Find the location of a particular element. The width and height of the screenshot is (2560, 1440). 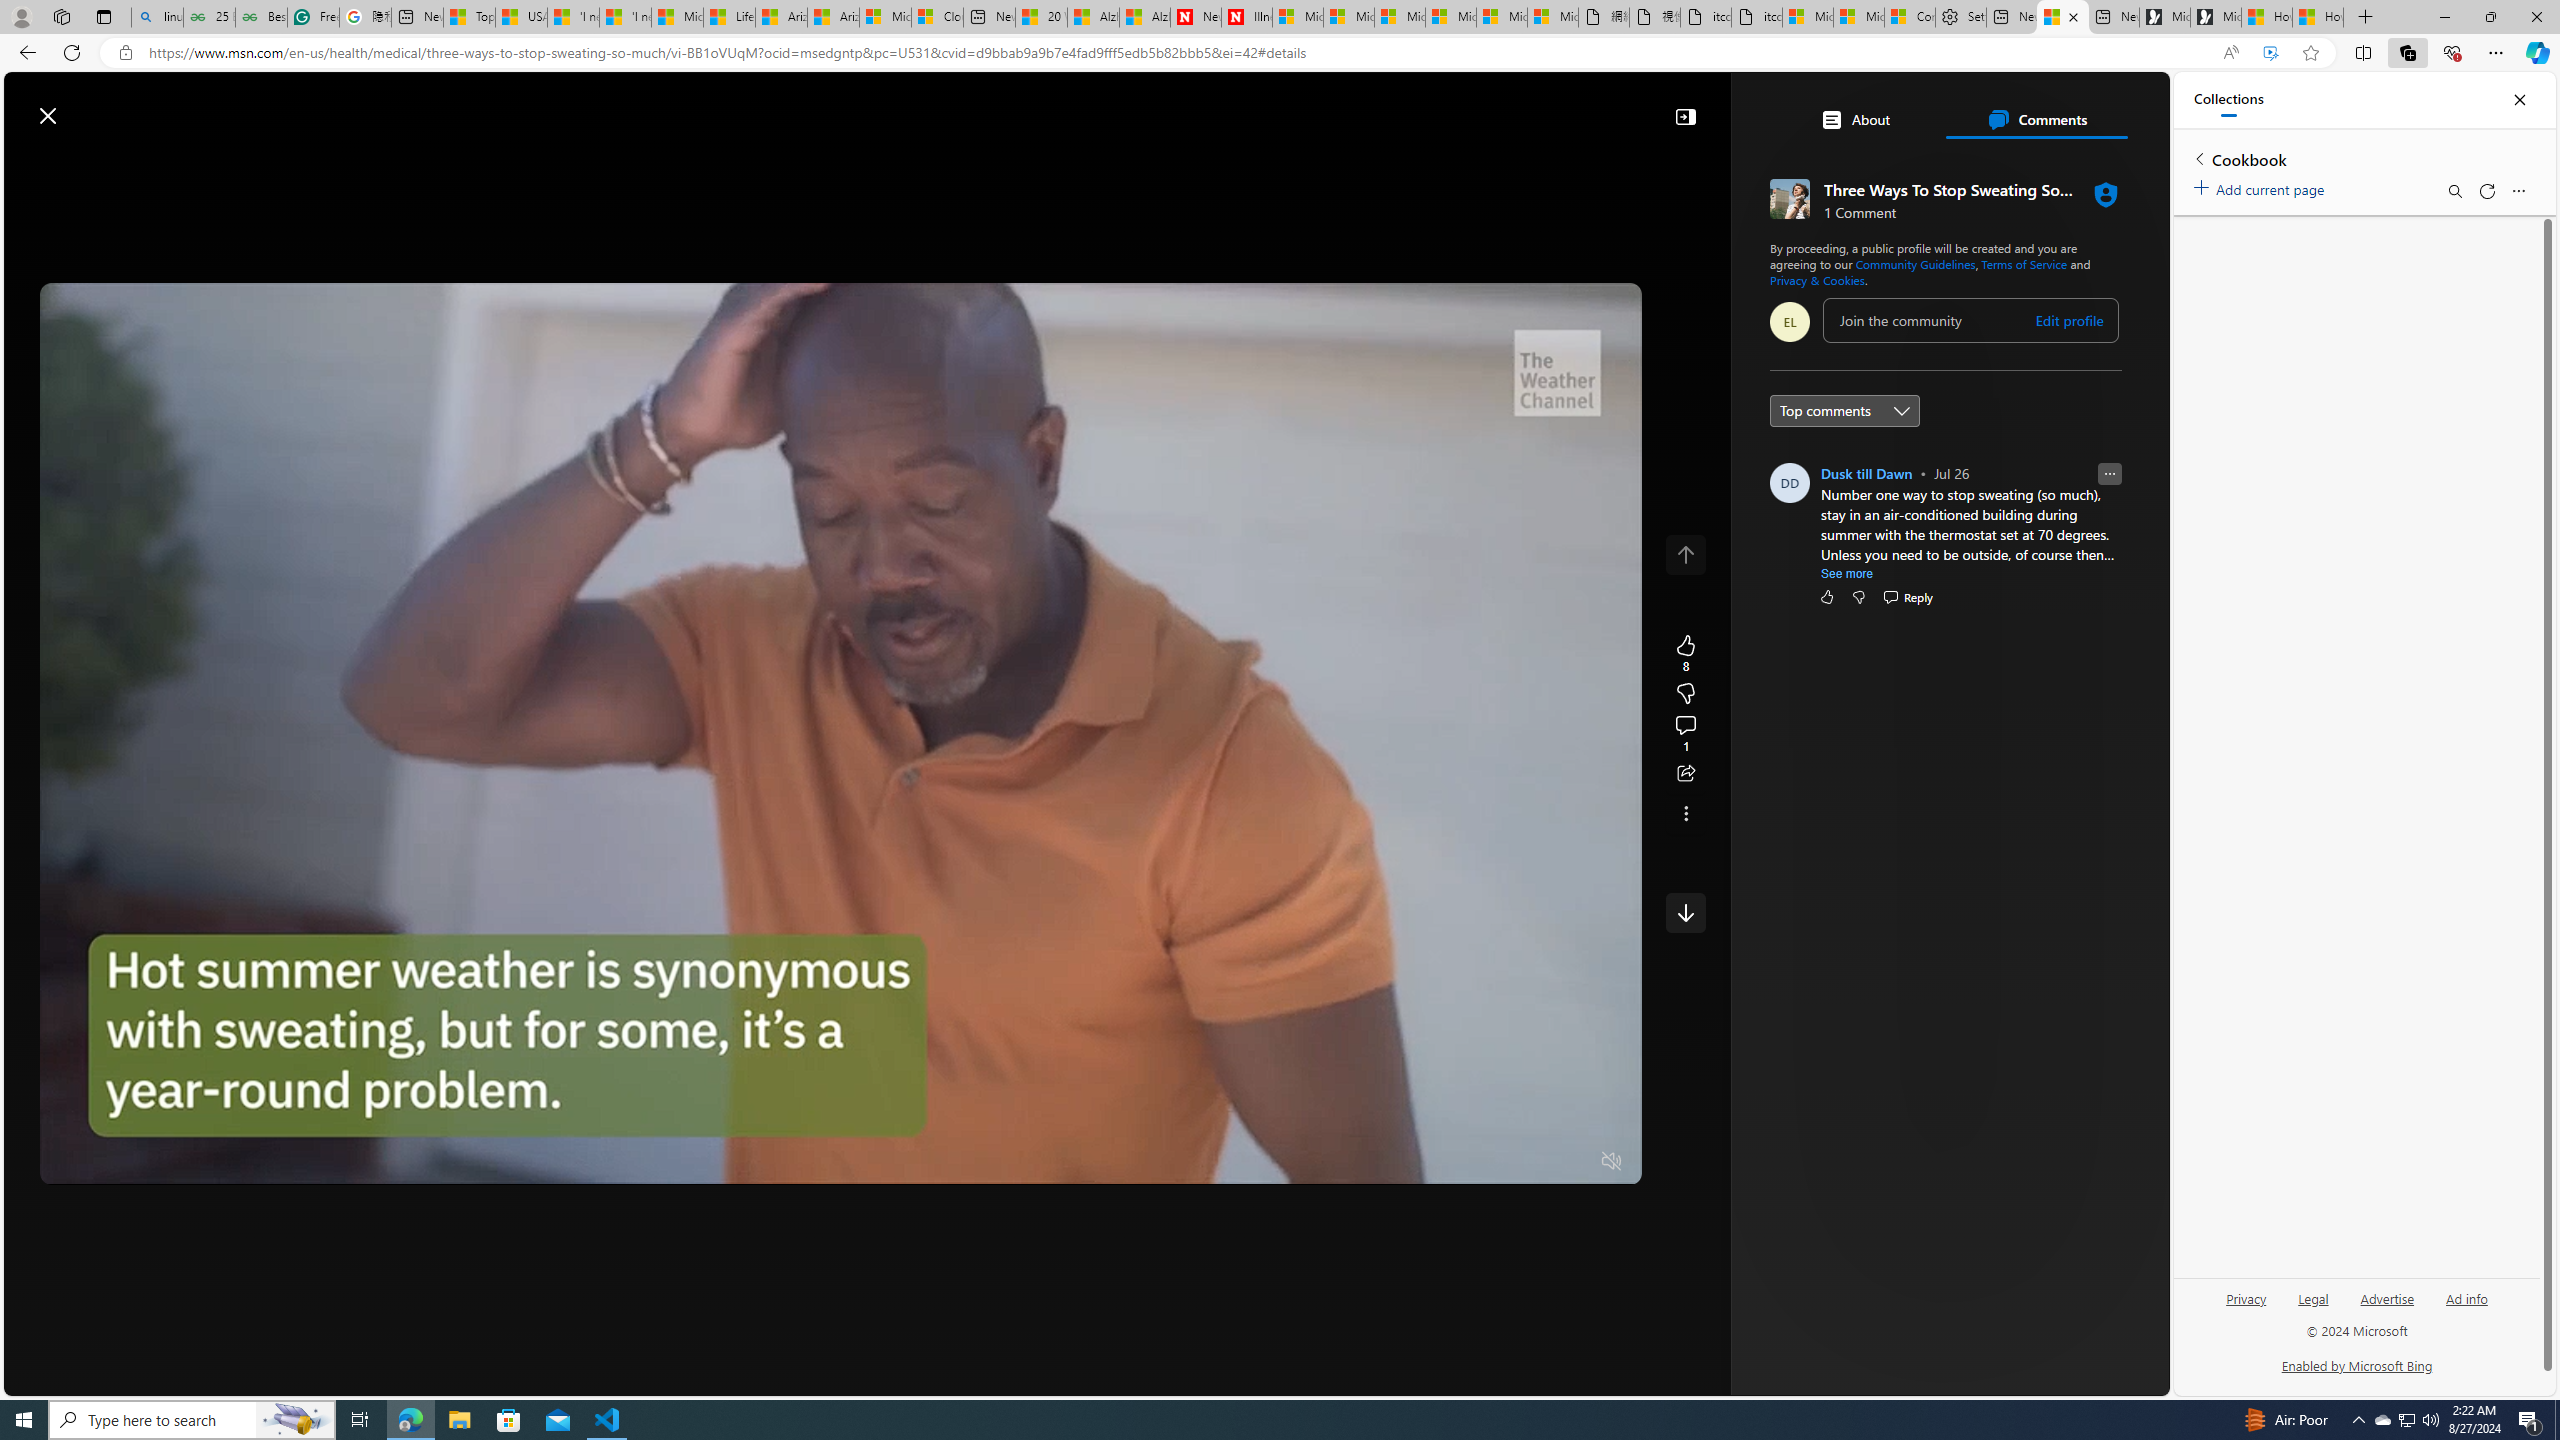

linux basic - Search is located at coordinates (157, 17).